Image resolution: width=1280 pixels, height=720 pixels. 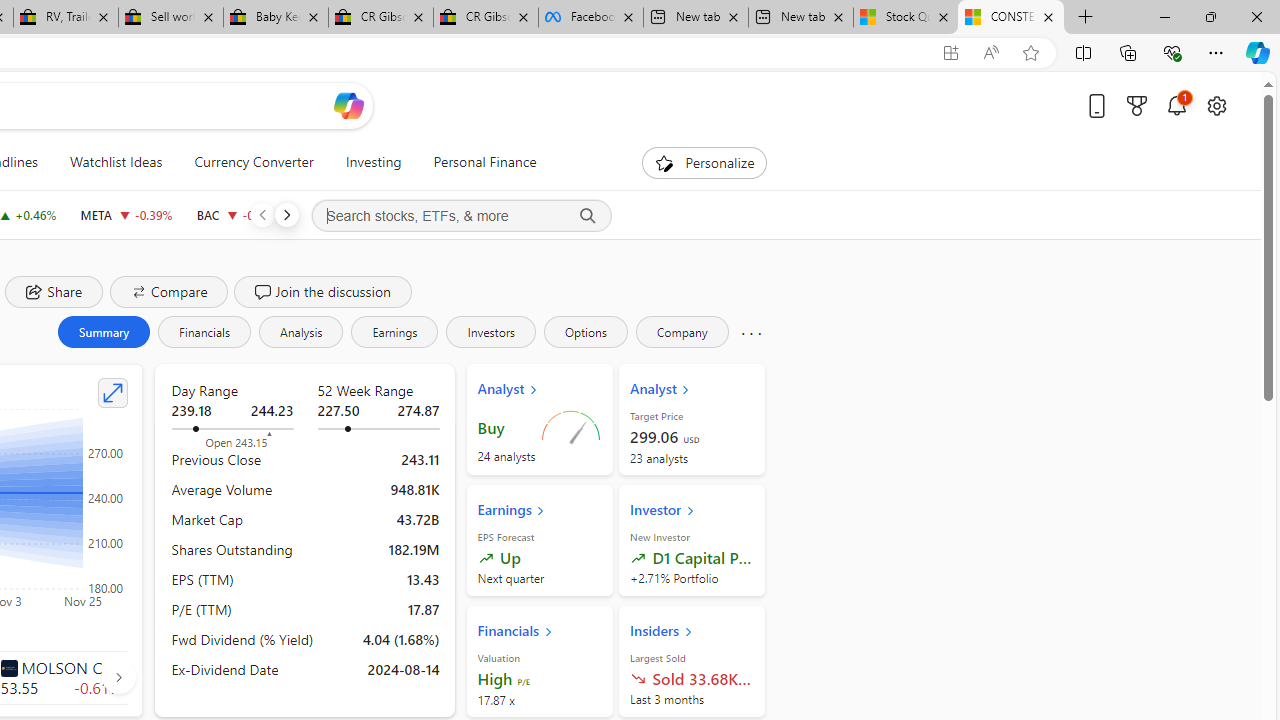 What do you see at coordinates (126, 214) in the screenshot?
I see `META Meta Platforms, Inc. decrease 519.10 -2.02 -0.39%` at bounding box center [126, 214].